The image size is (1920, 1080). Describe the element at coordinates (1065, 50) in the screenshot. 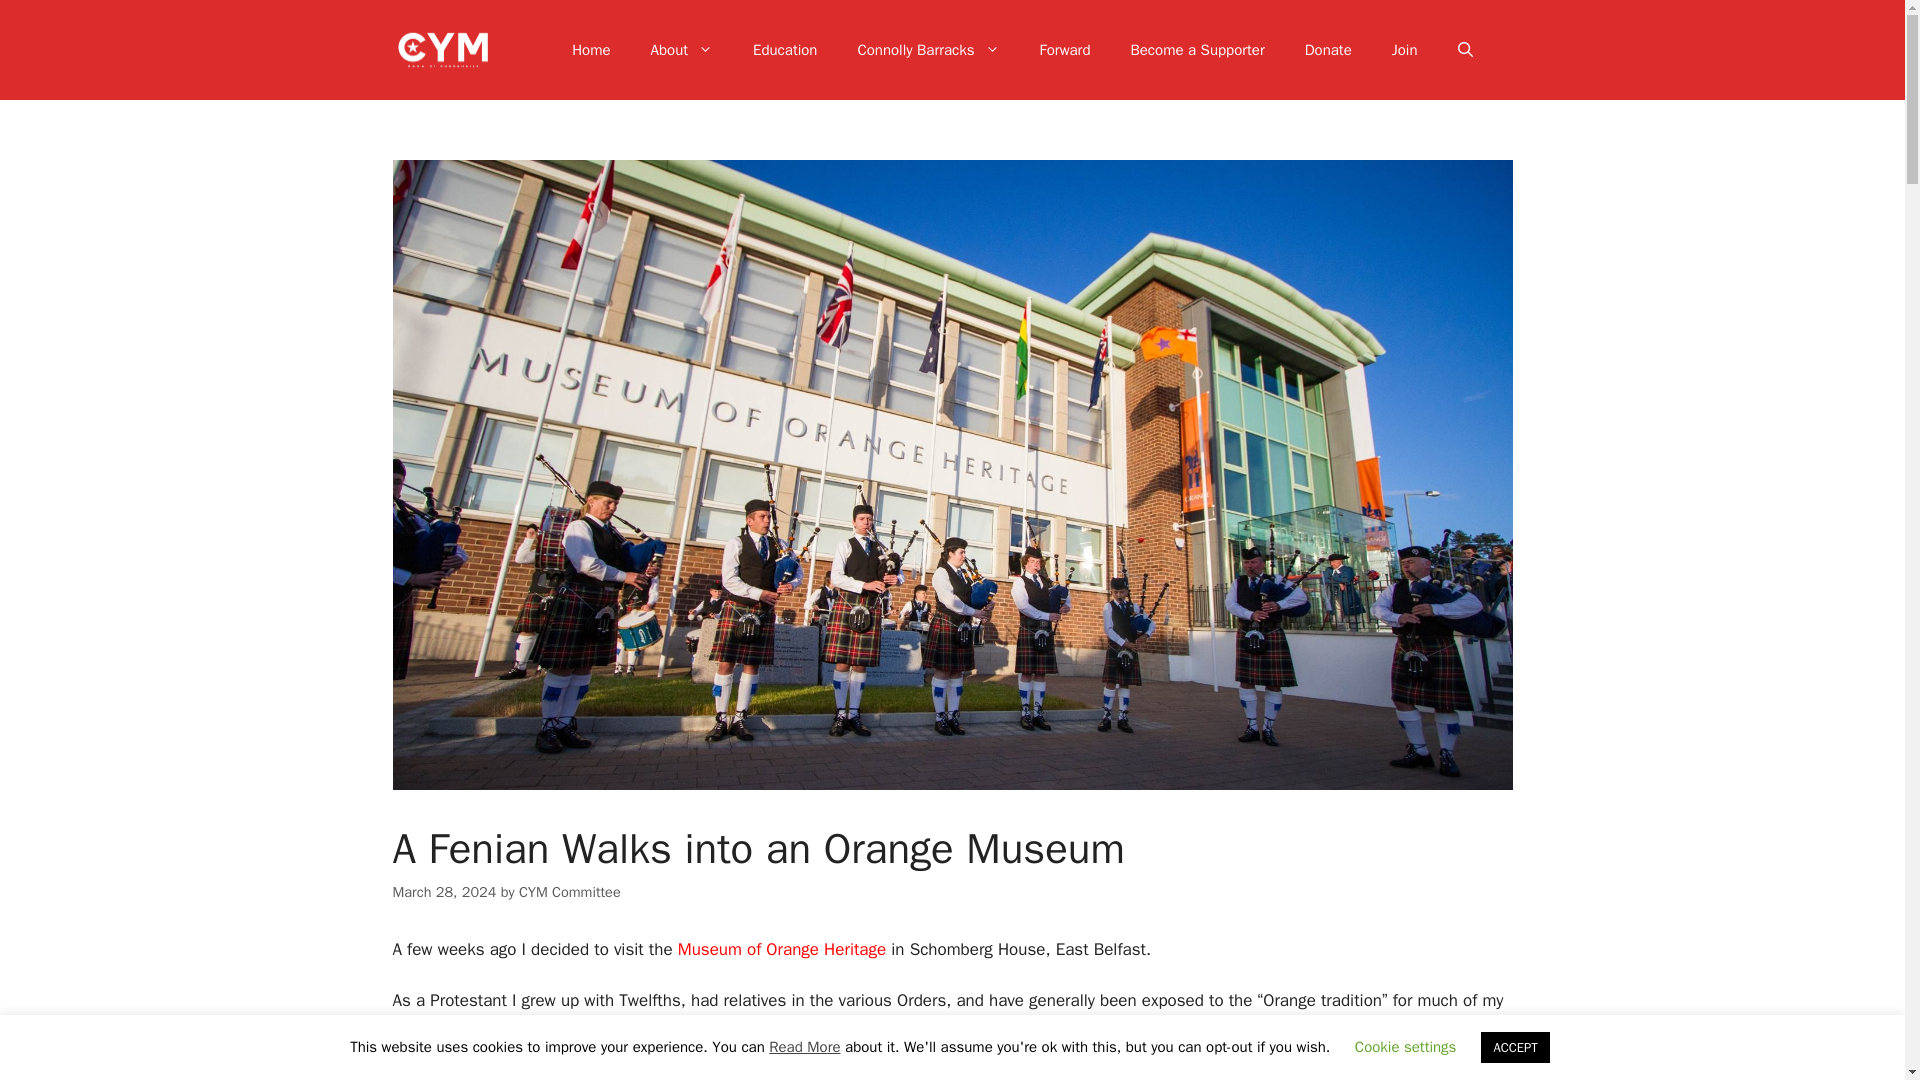

I see `Forward` at that location.